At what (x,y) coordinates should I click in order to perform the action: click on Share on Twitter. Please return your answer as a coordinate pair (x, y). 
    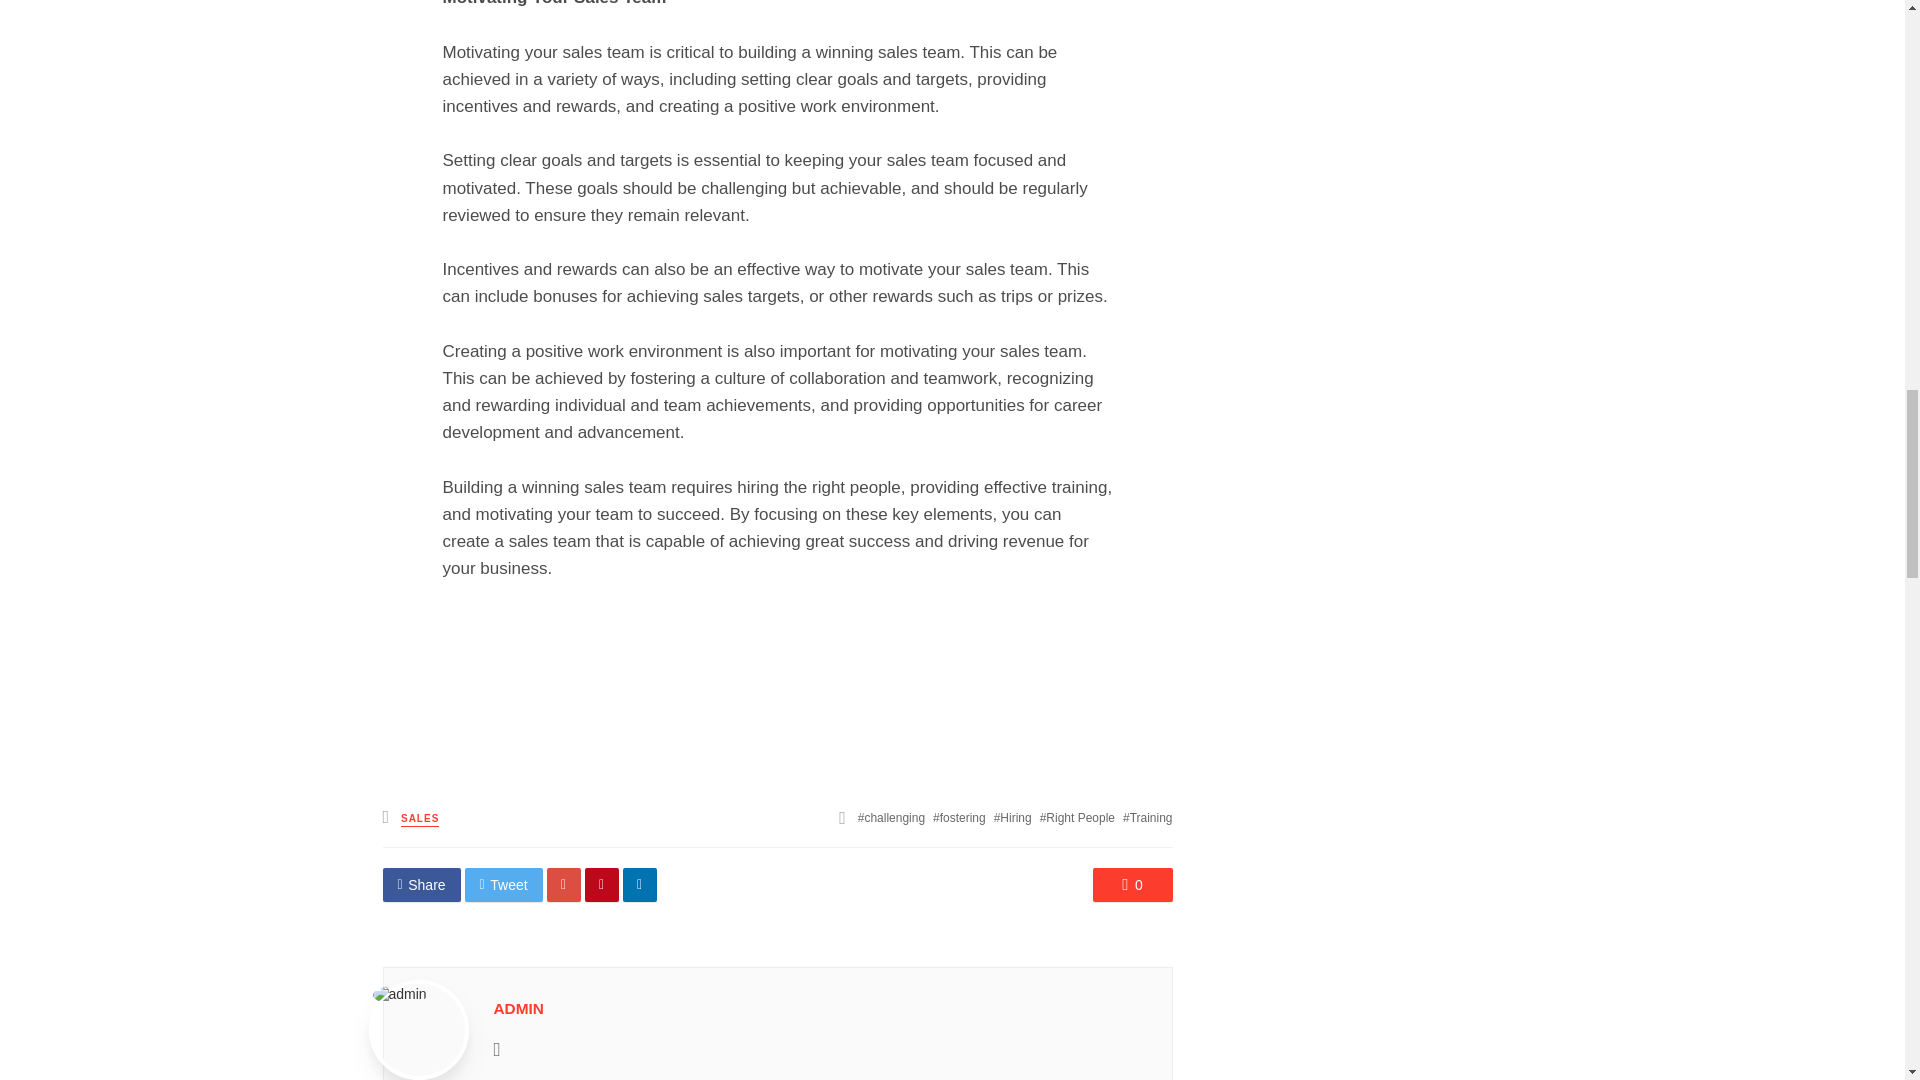
    Looking at the image, I should click on (504, 884).